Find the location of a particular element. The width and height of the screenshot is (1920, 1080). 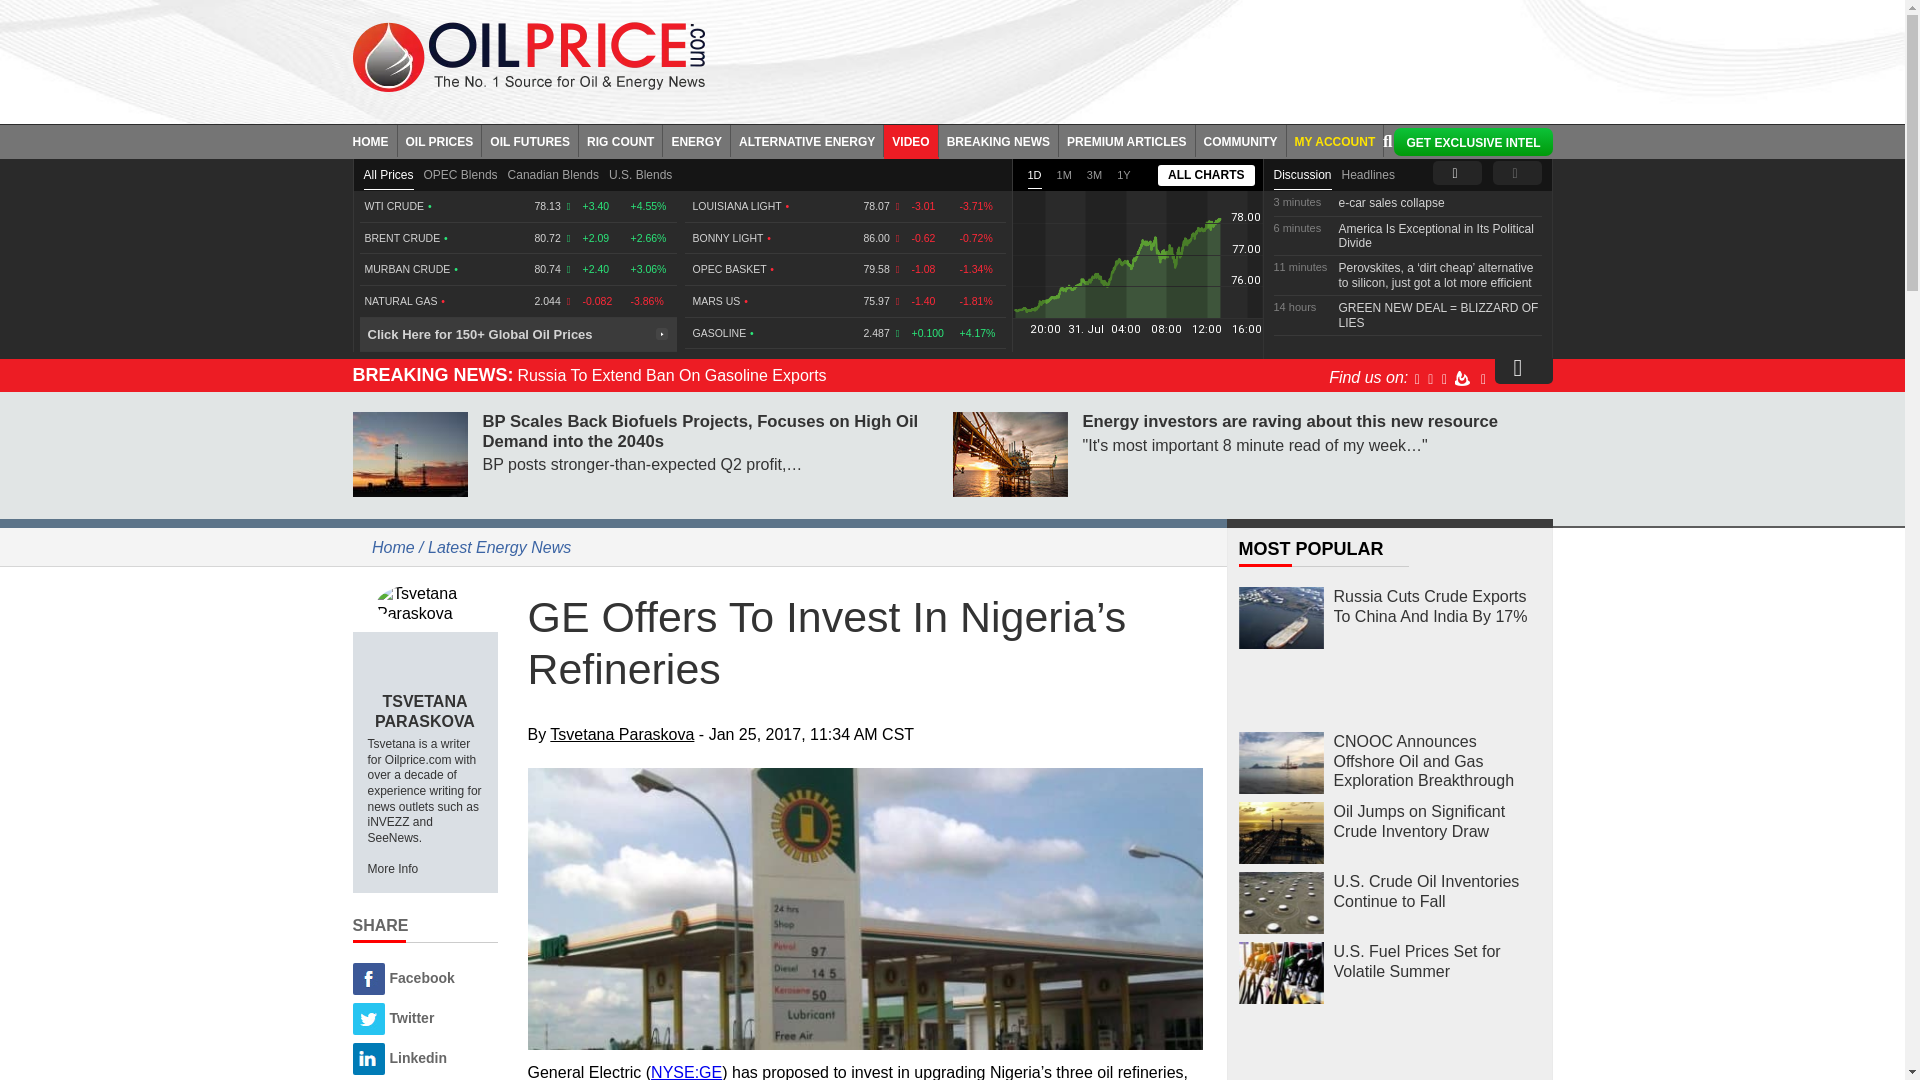

HOME is located at coordinates (374, 140).